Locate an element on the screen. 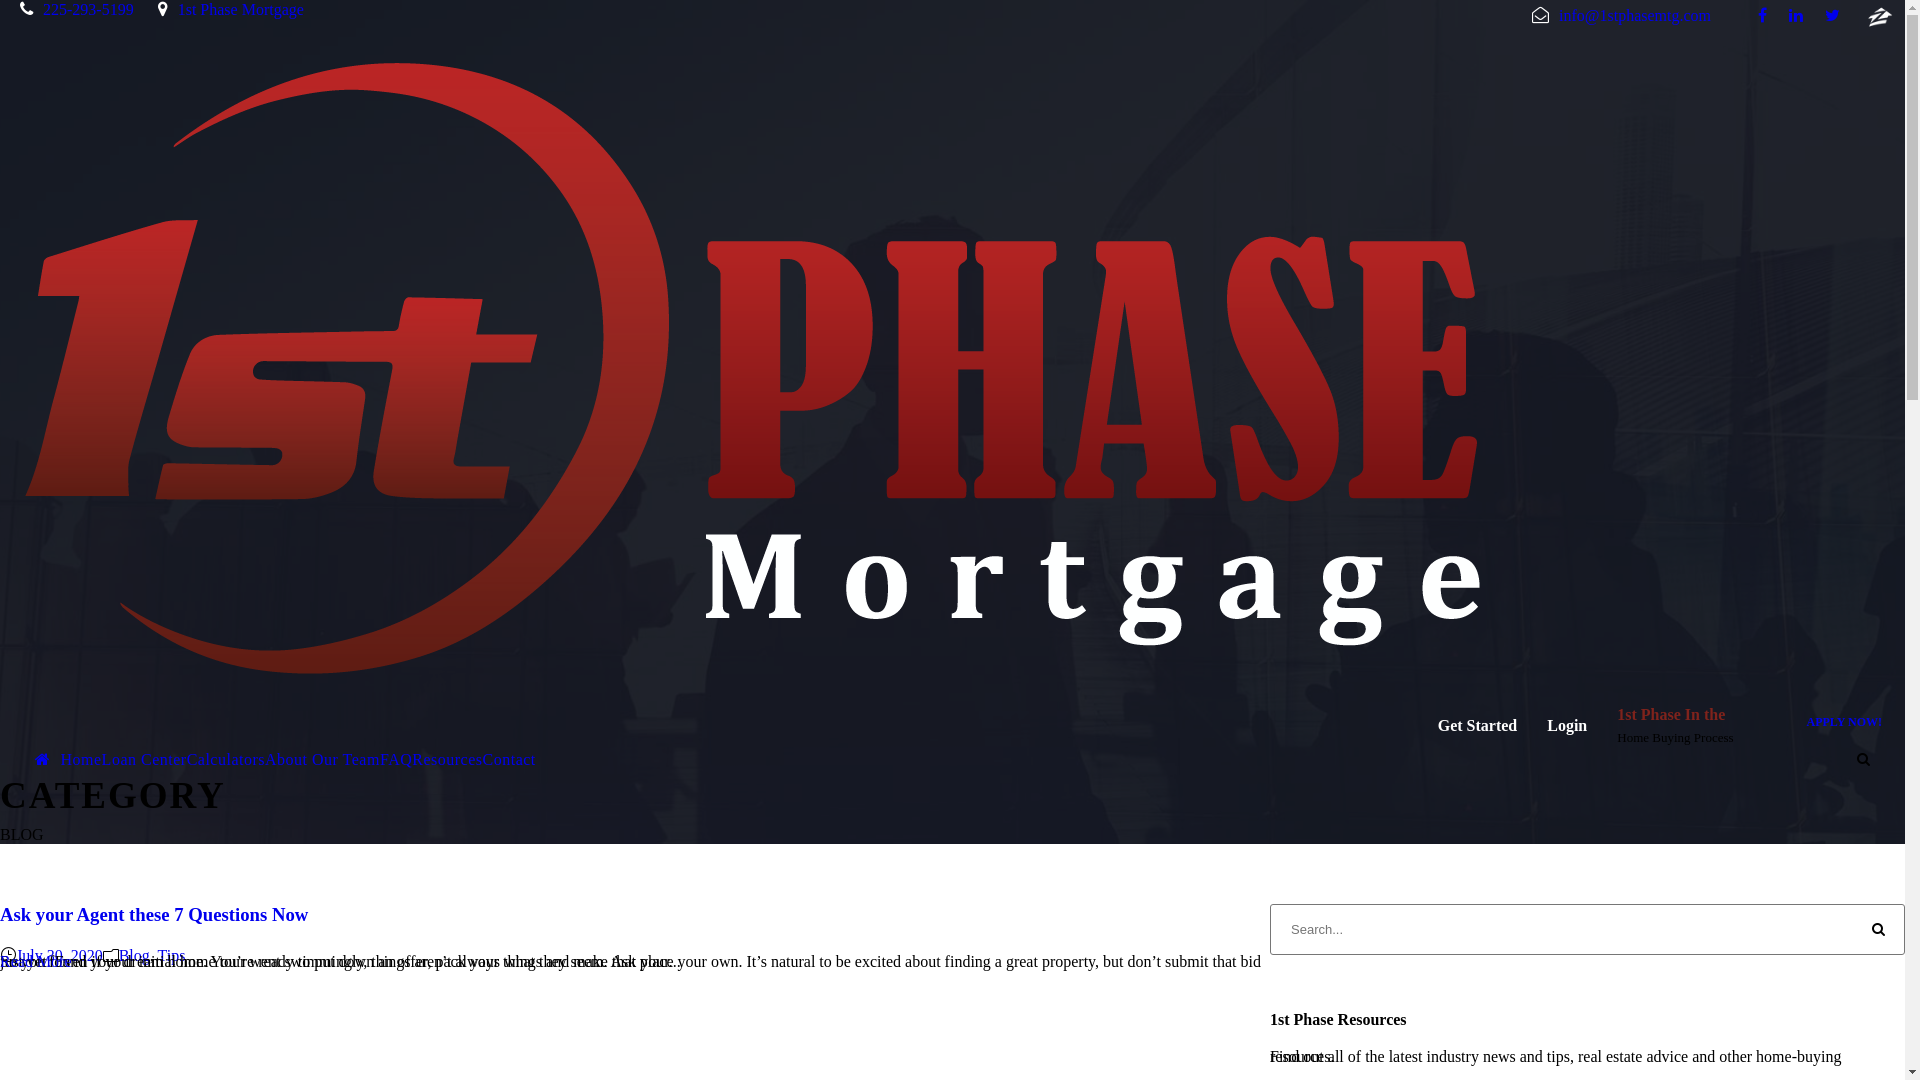  Resources is located at coordinates (447, 760).